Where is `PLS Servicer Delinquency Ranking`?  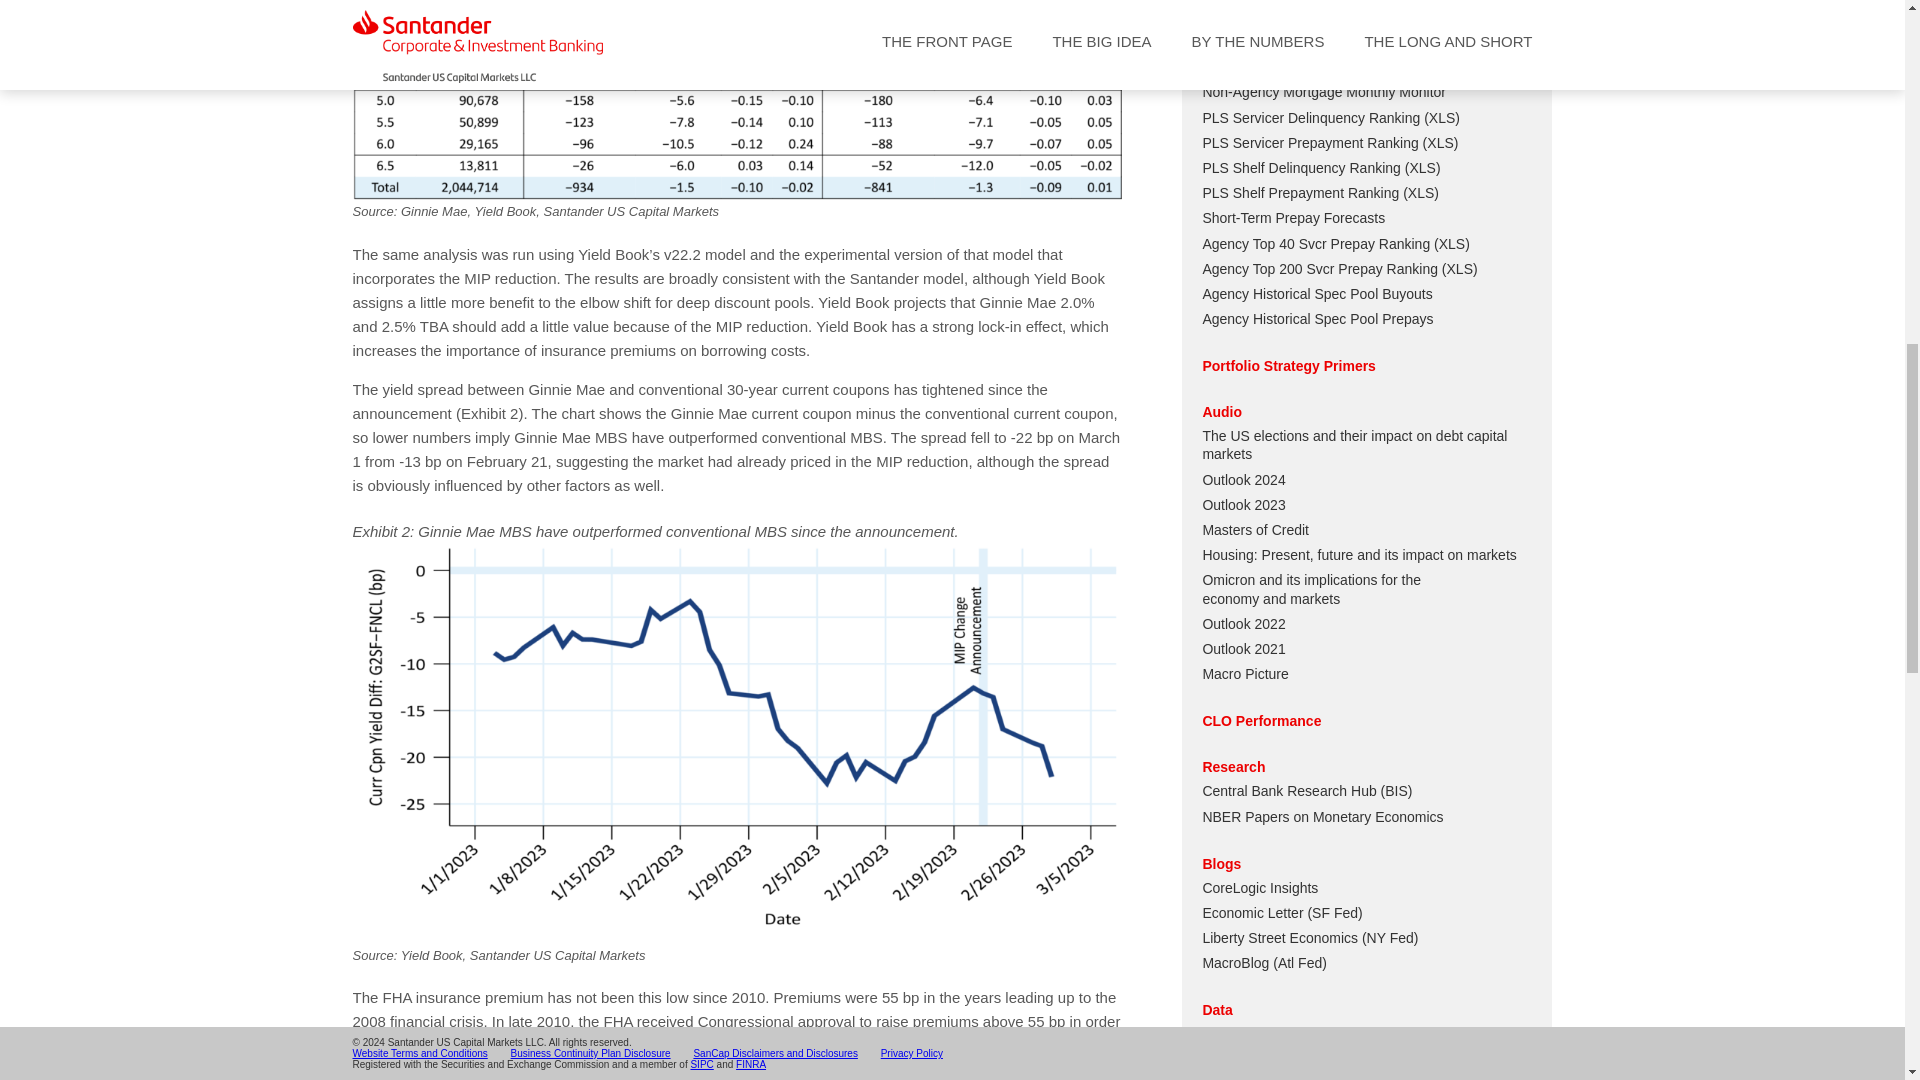
PLS Servicer Delinquency Ranking is located at coordinates (1310, 118).